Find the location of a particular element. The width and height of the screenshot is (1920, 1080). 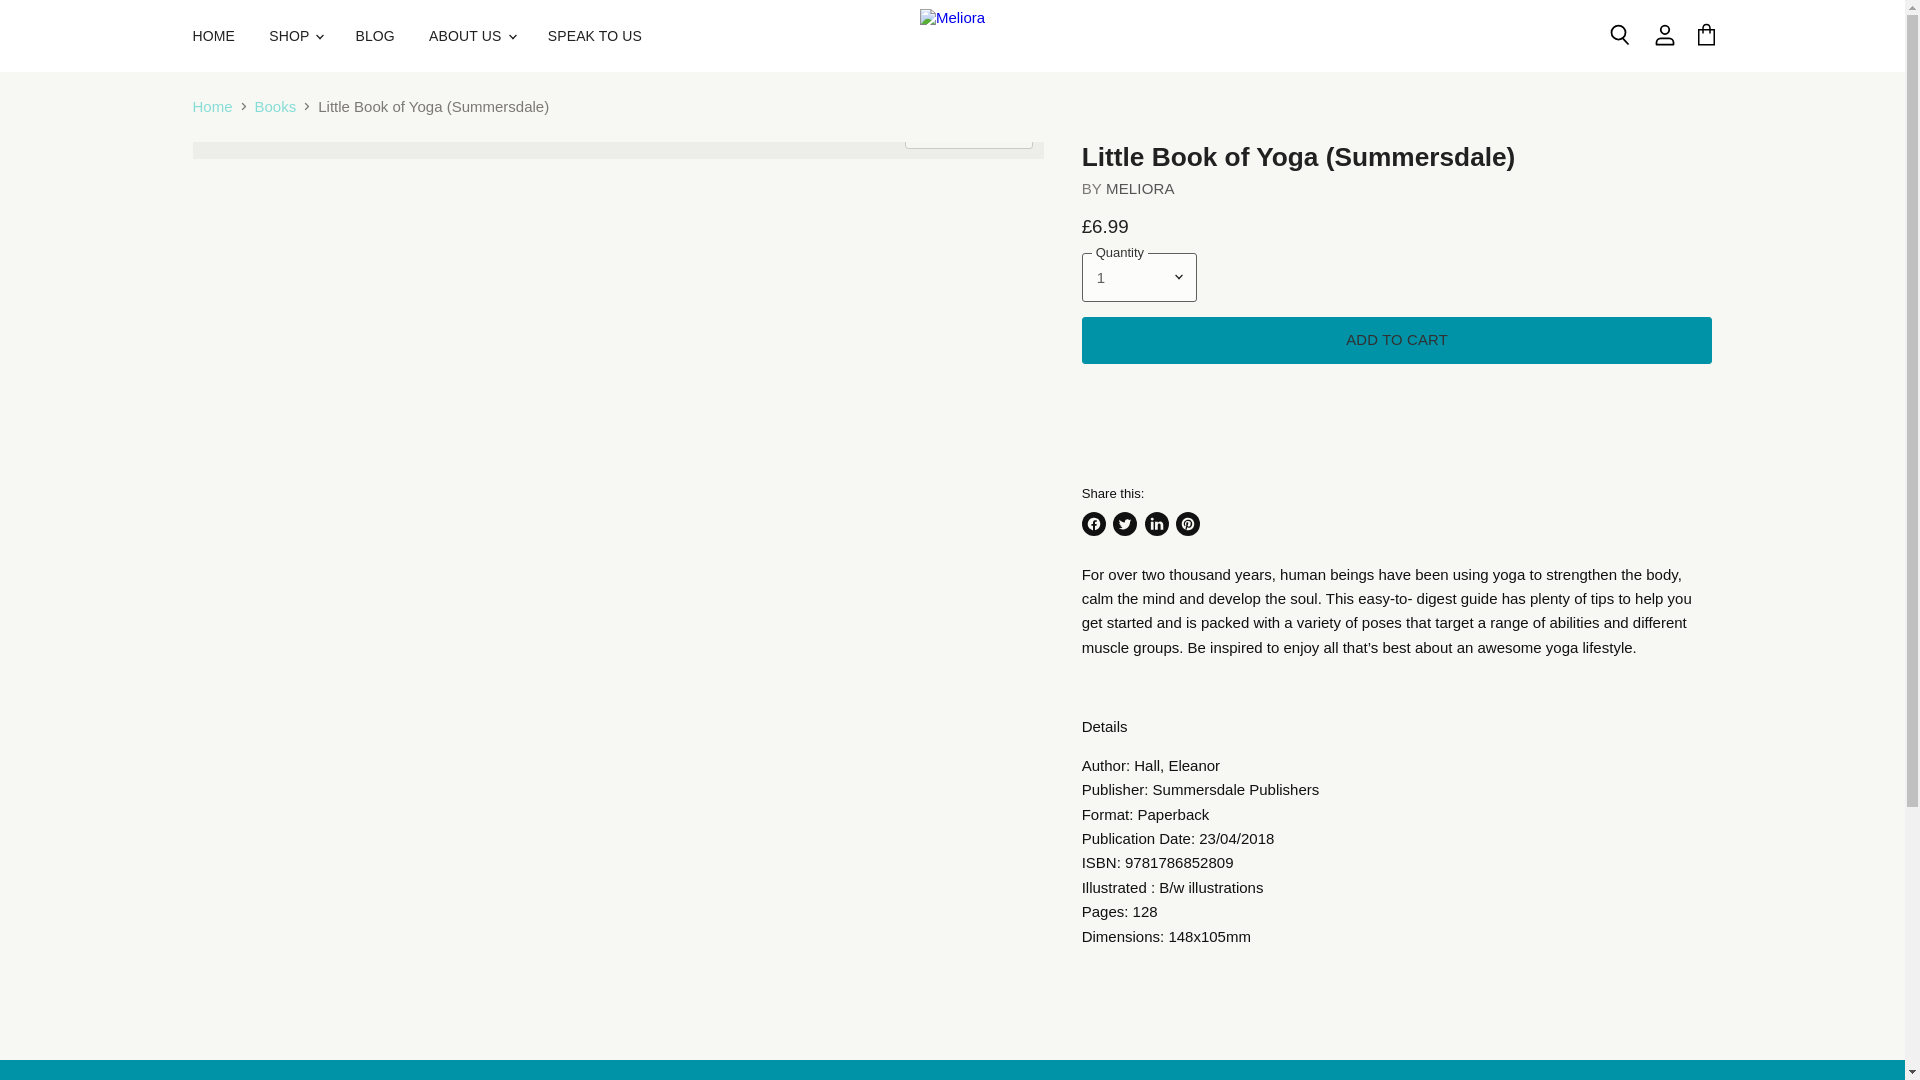

Page 1 is located at coordinates (1397, 812).